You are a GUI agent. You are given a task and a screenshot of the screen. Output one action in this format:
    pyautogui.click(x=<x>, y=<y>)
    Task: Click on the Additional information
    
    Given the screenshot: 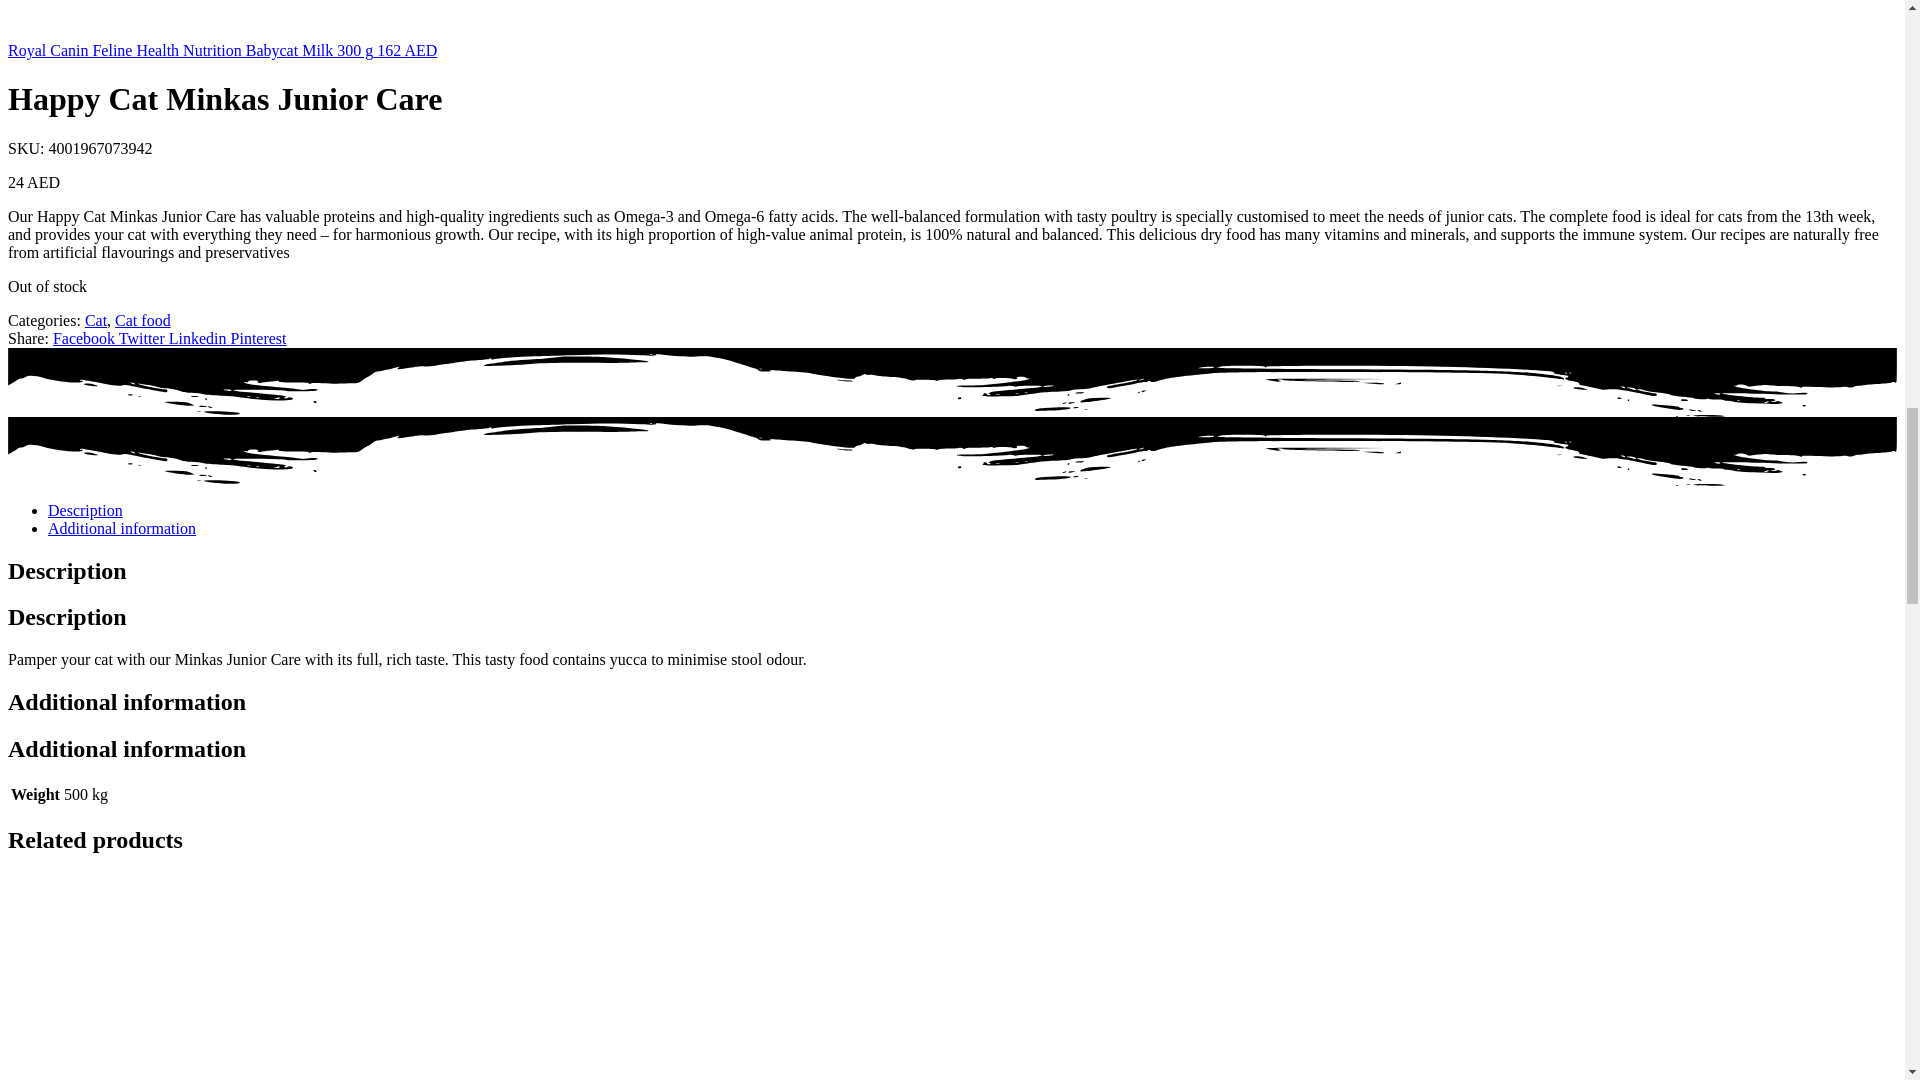 What is the action you would take?
    pyautogui.click(x=122, y=528)
    